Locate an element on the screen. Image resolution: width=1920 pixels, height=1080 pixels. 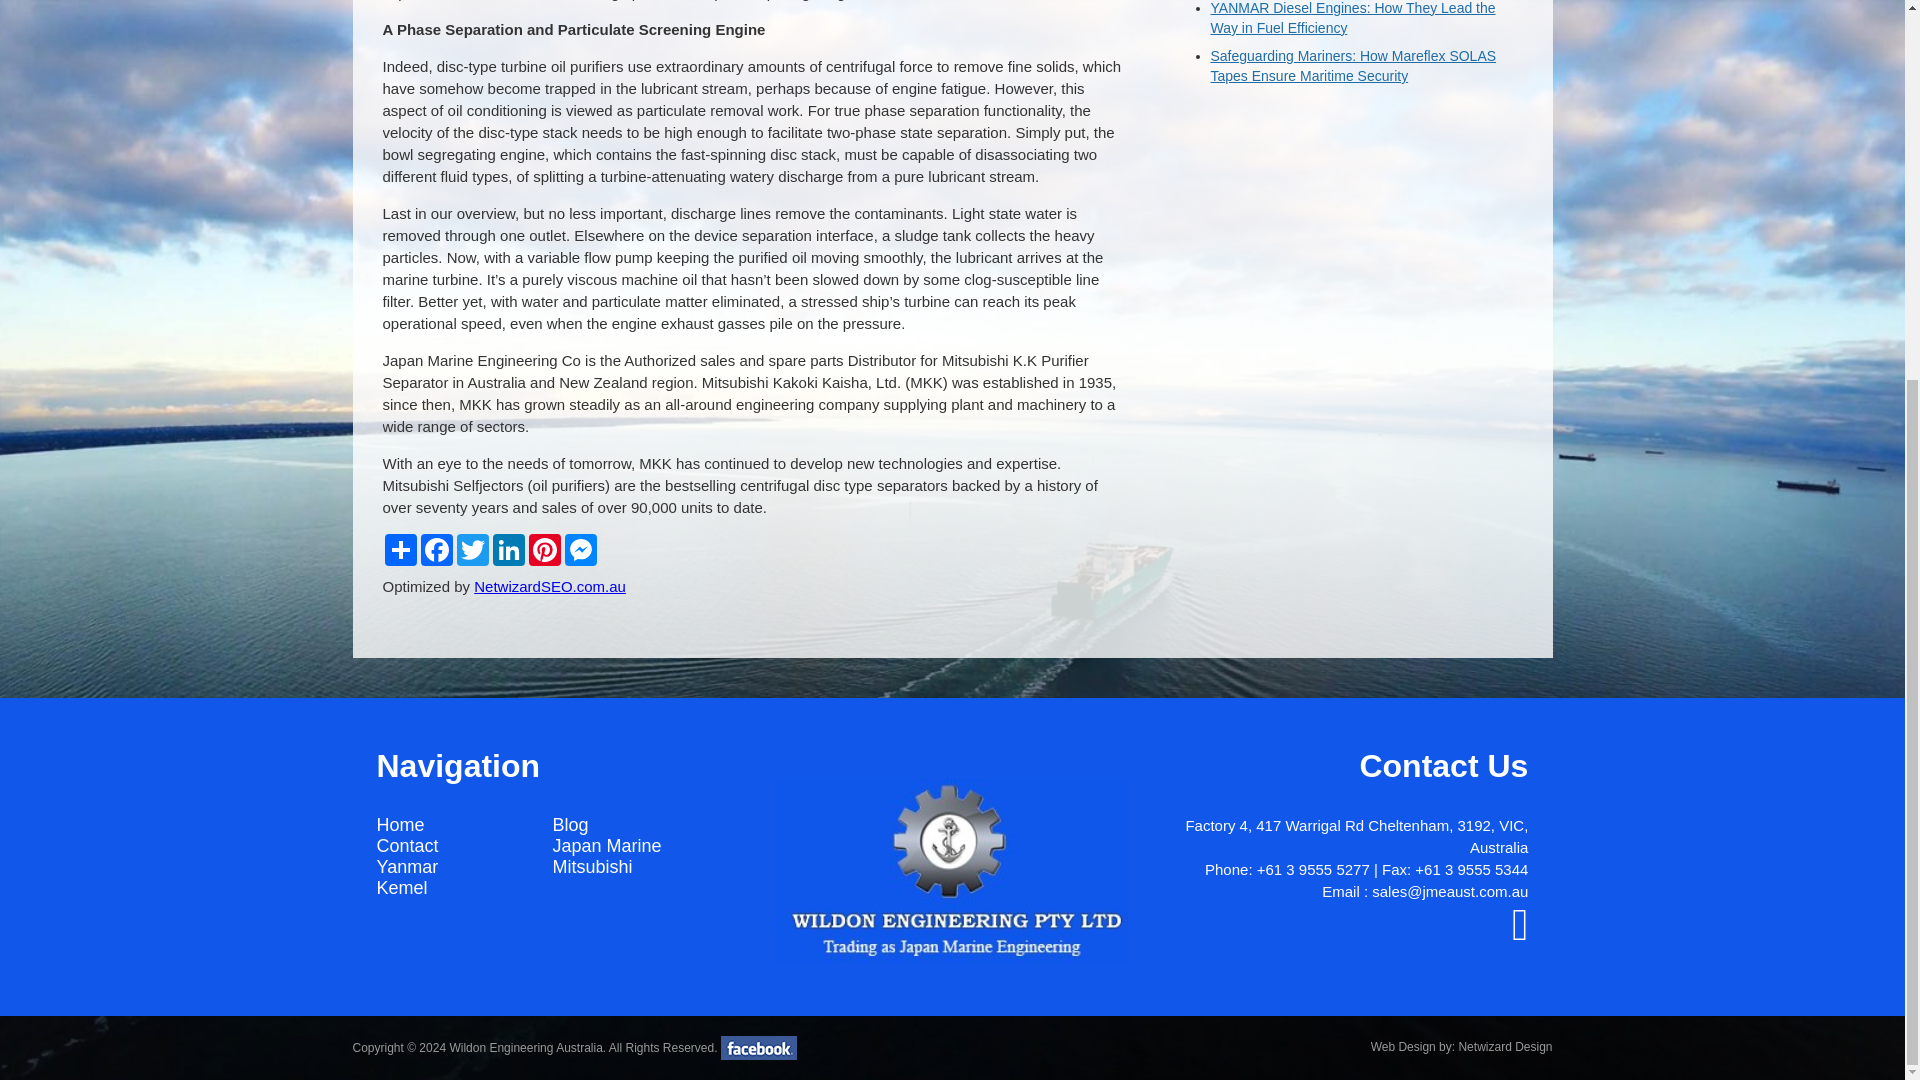
Japan Marine is located at coordinates (606, 846).